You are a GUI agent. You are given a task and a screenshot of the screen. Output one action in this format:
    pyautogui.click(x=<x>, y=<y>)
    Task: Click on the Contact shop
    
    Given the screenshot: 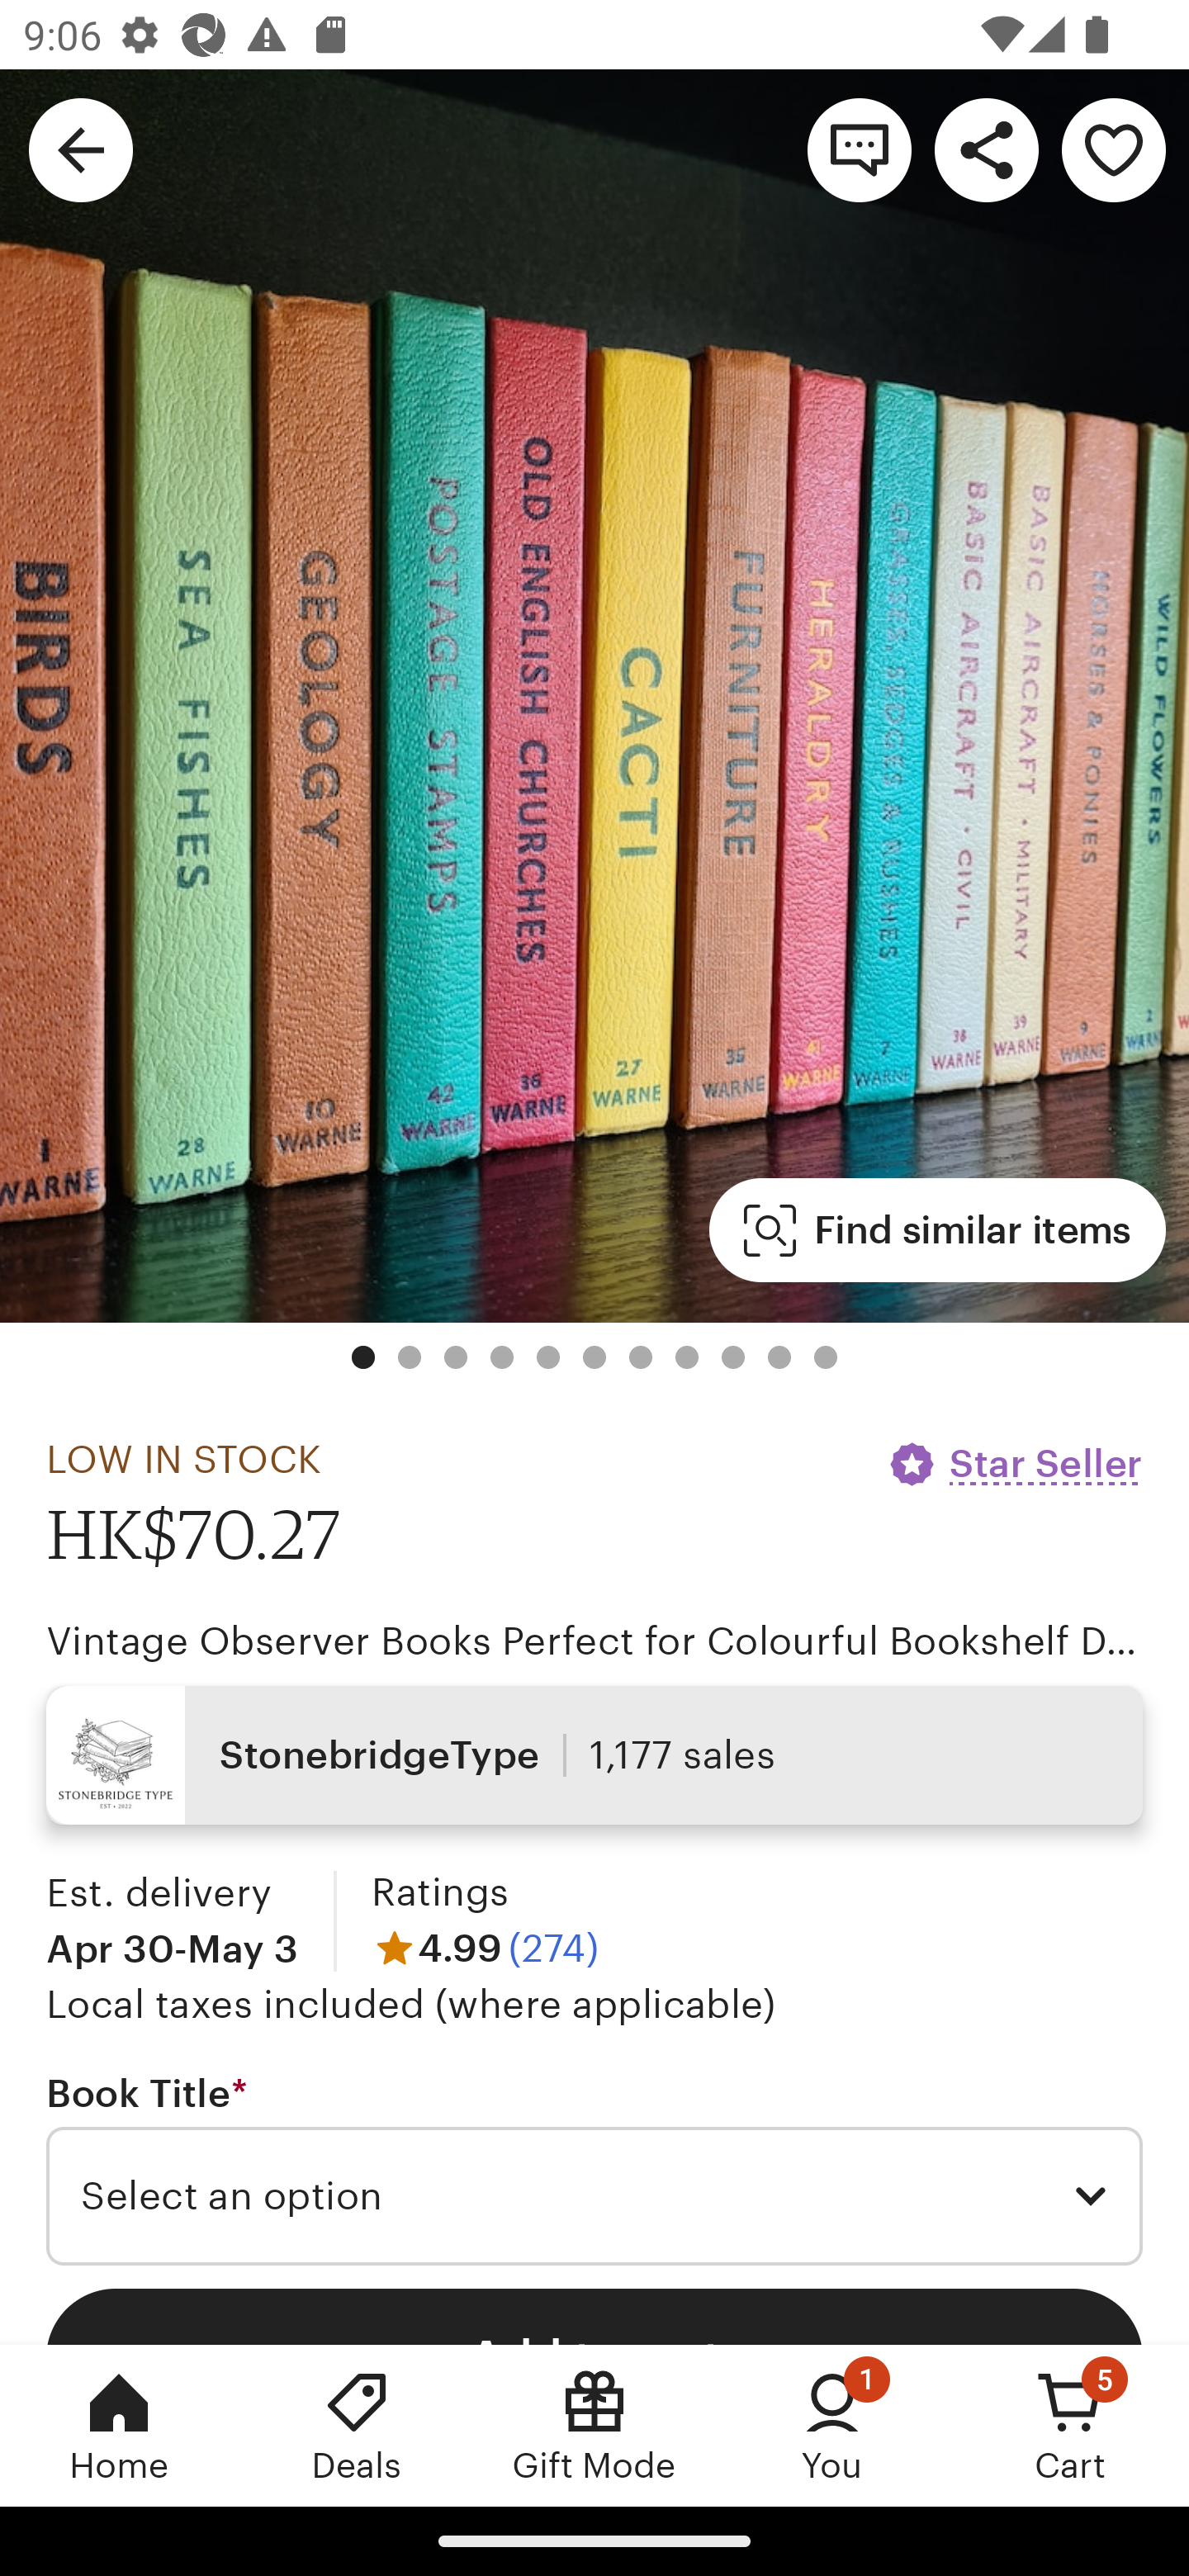 What is the action you would take?
    pyautogui.click(x=859, y=149)
    